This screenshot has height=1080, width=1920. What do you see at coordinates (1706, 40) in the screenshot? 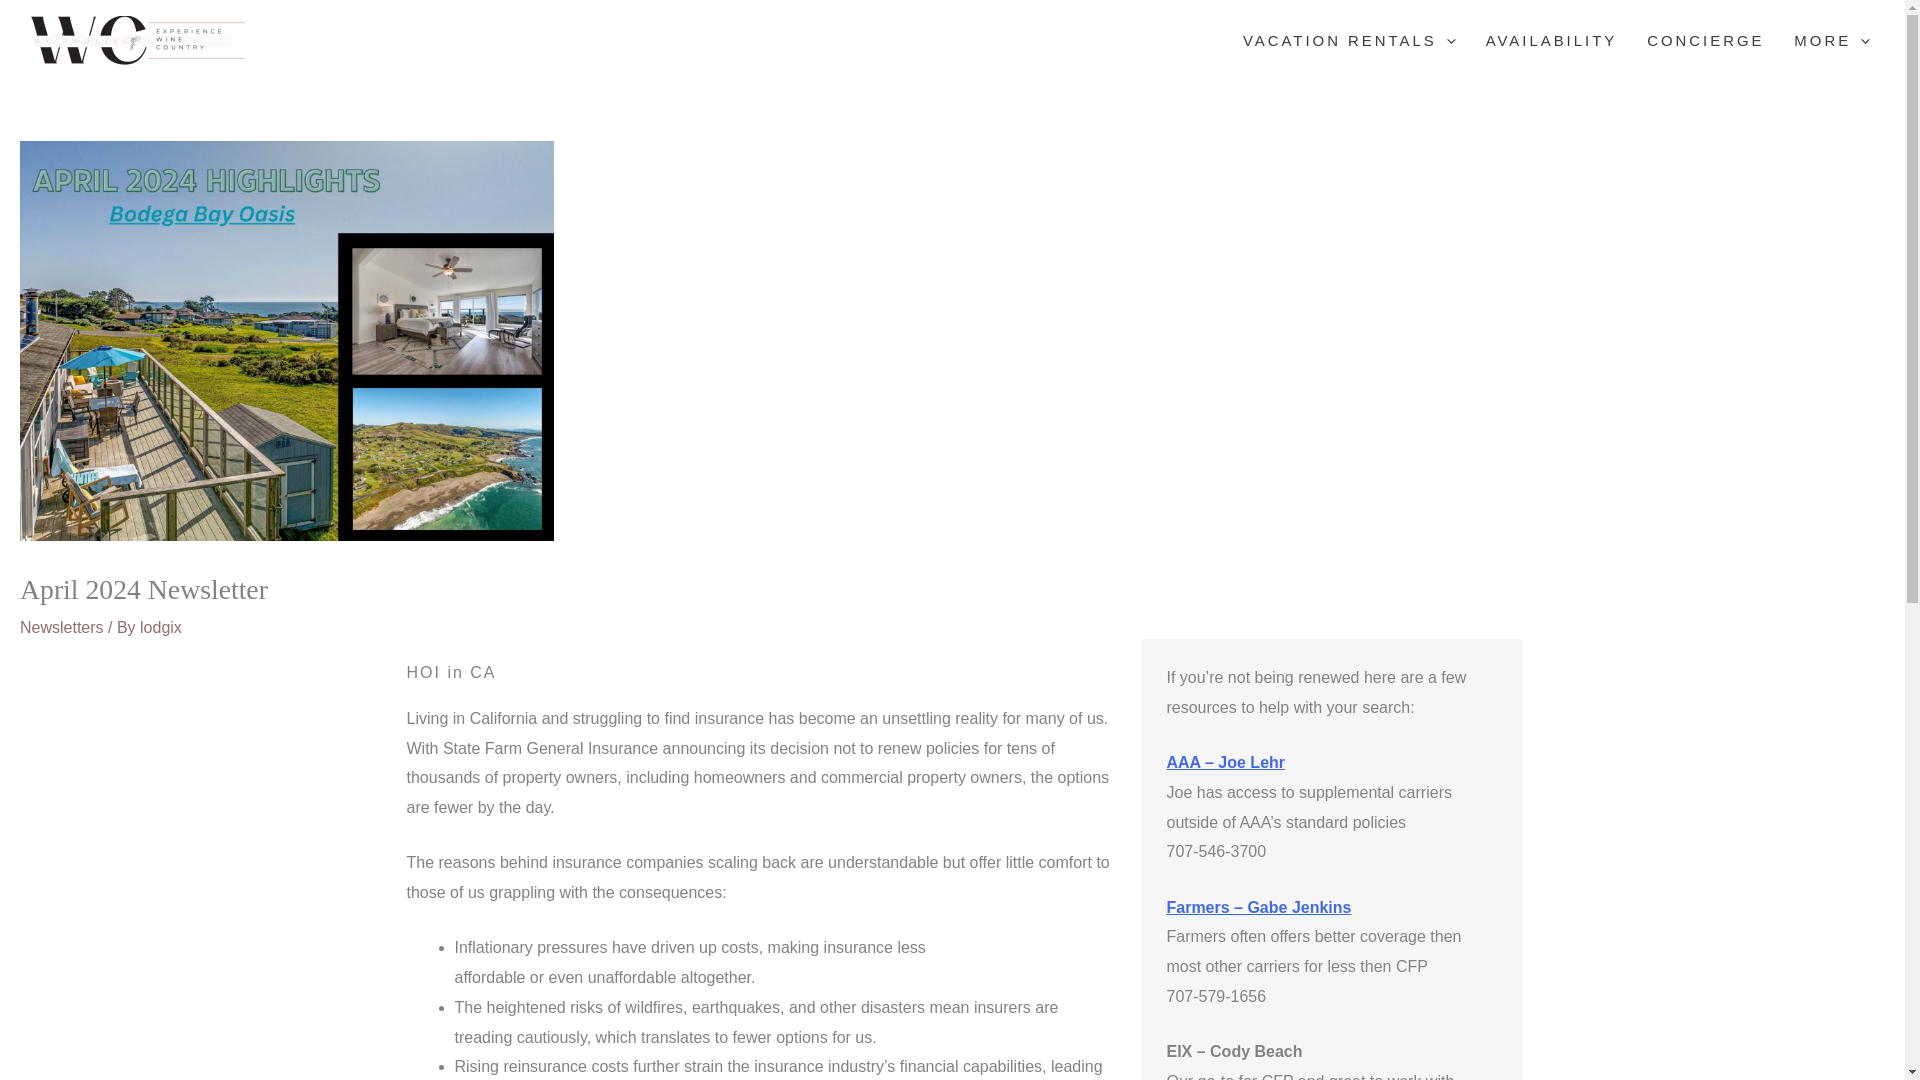
I see `CONCIERGE` at bounding box center [1706, 40].